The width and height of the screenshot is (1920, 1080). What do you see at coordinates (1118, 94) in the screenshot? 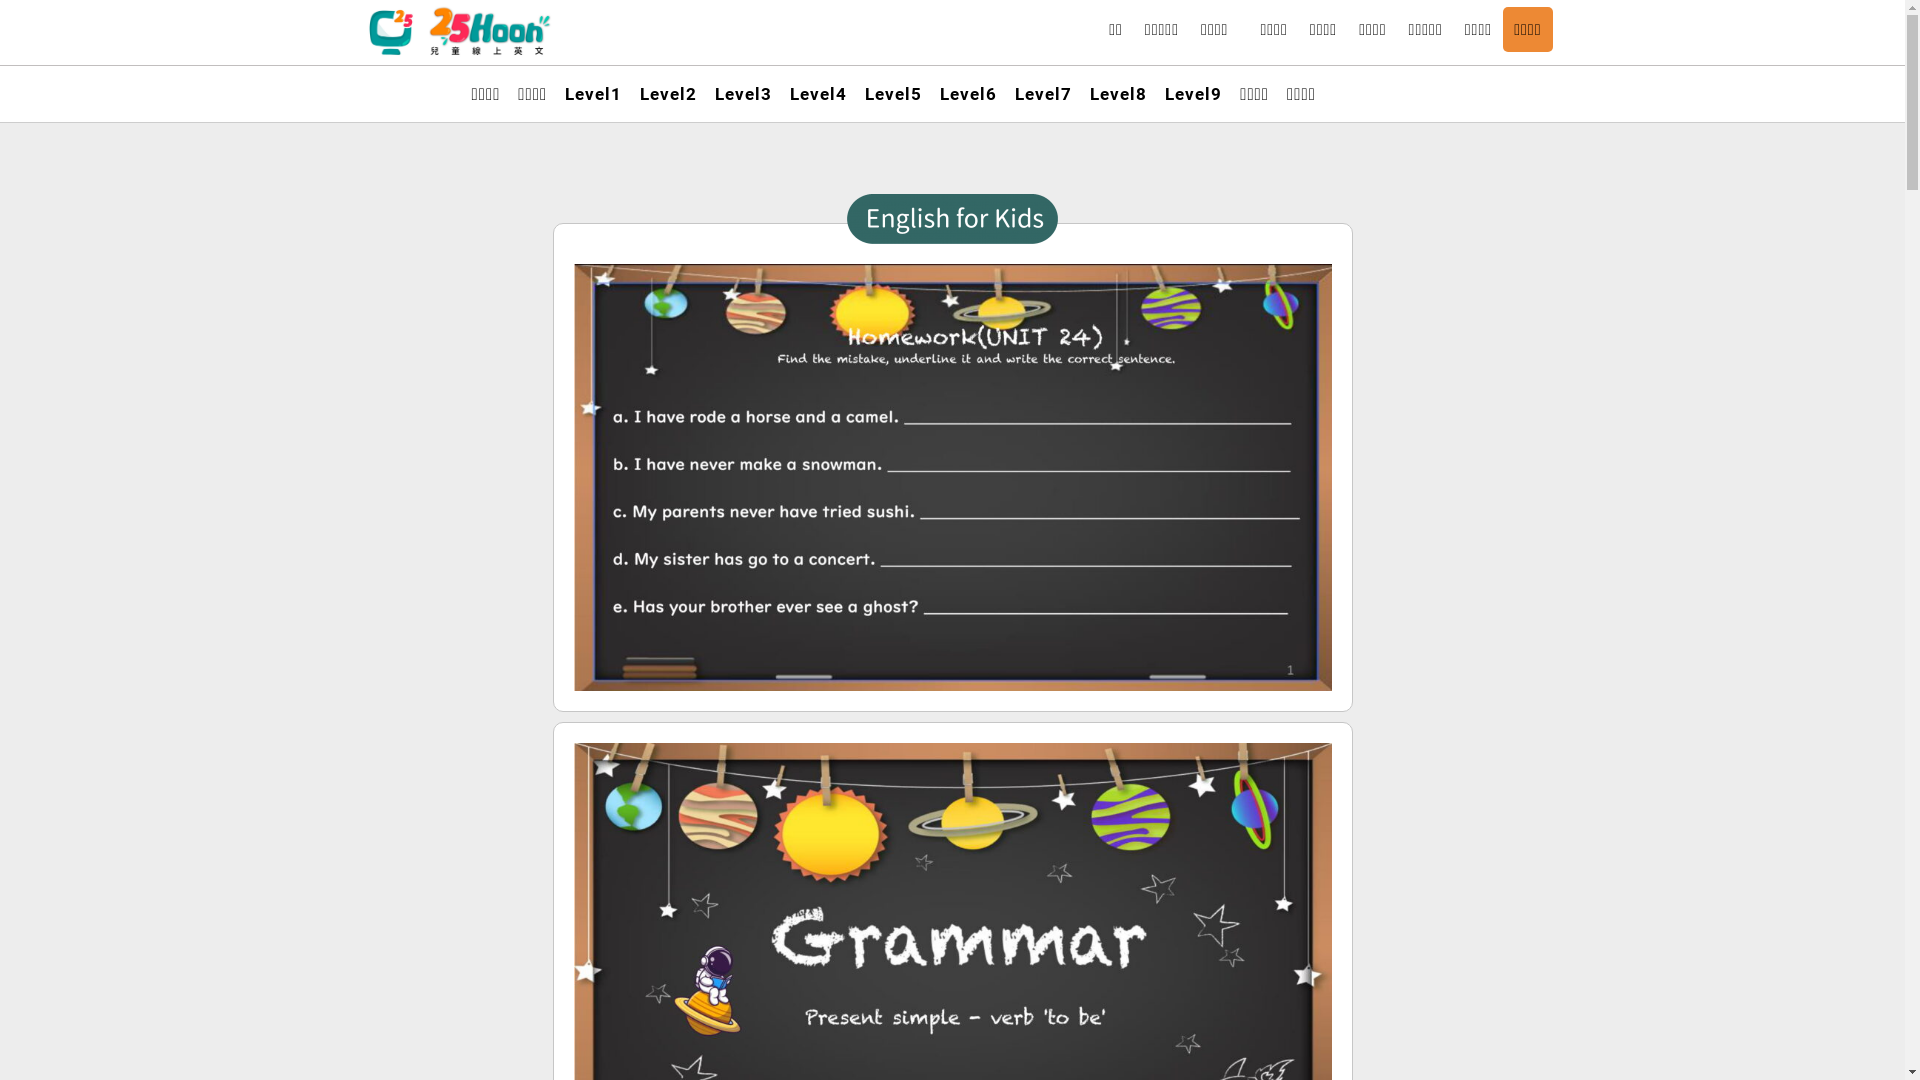
I see `Level8` at bounding box center [1118, 94].